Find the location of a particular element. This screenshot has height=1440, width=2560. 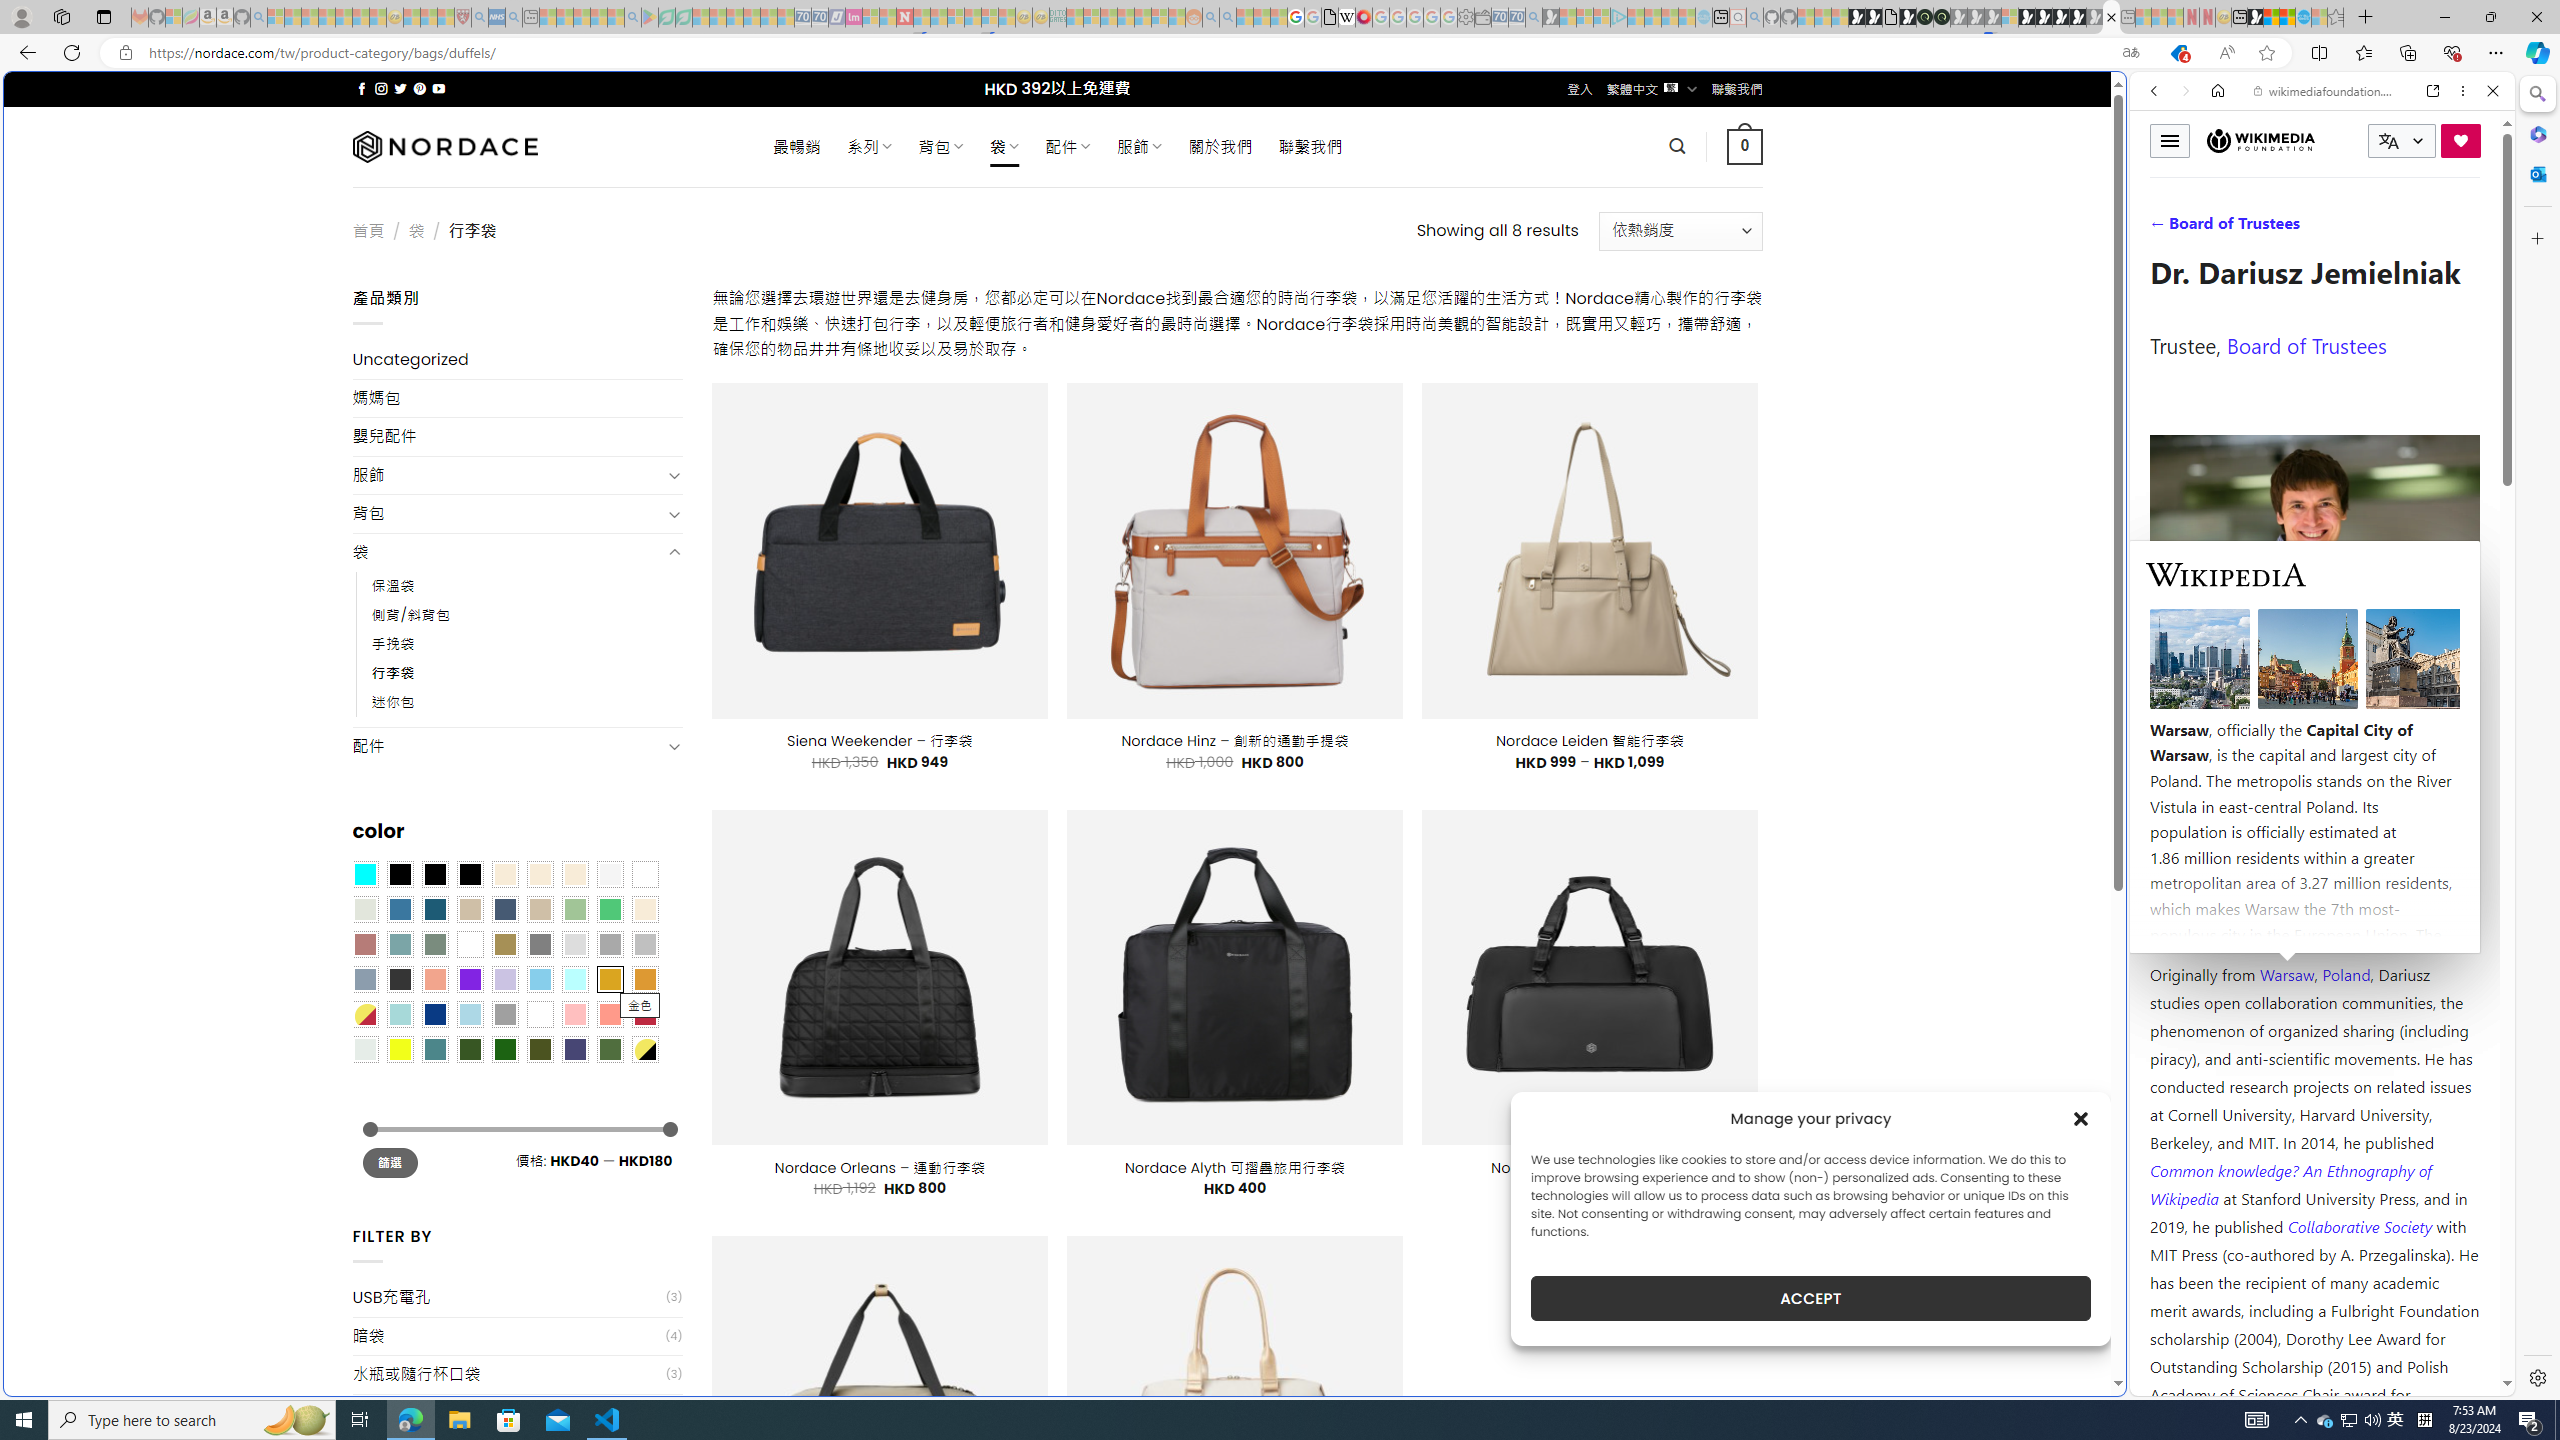

Search or enter web address is located at coordinates (1622, 192).